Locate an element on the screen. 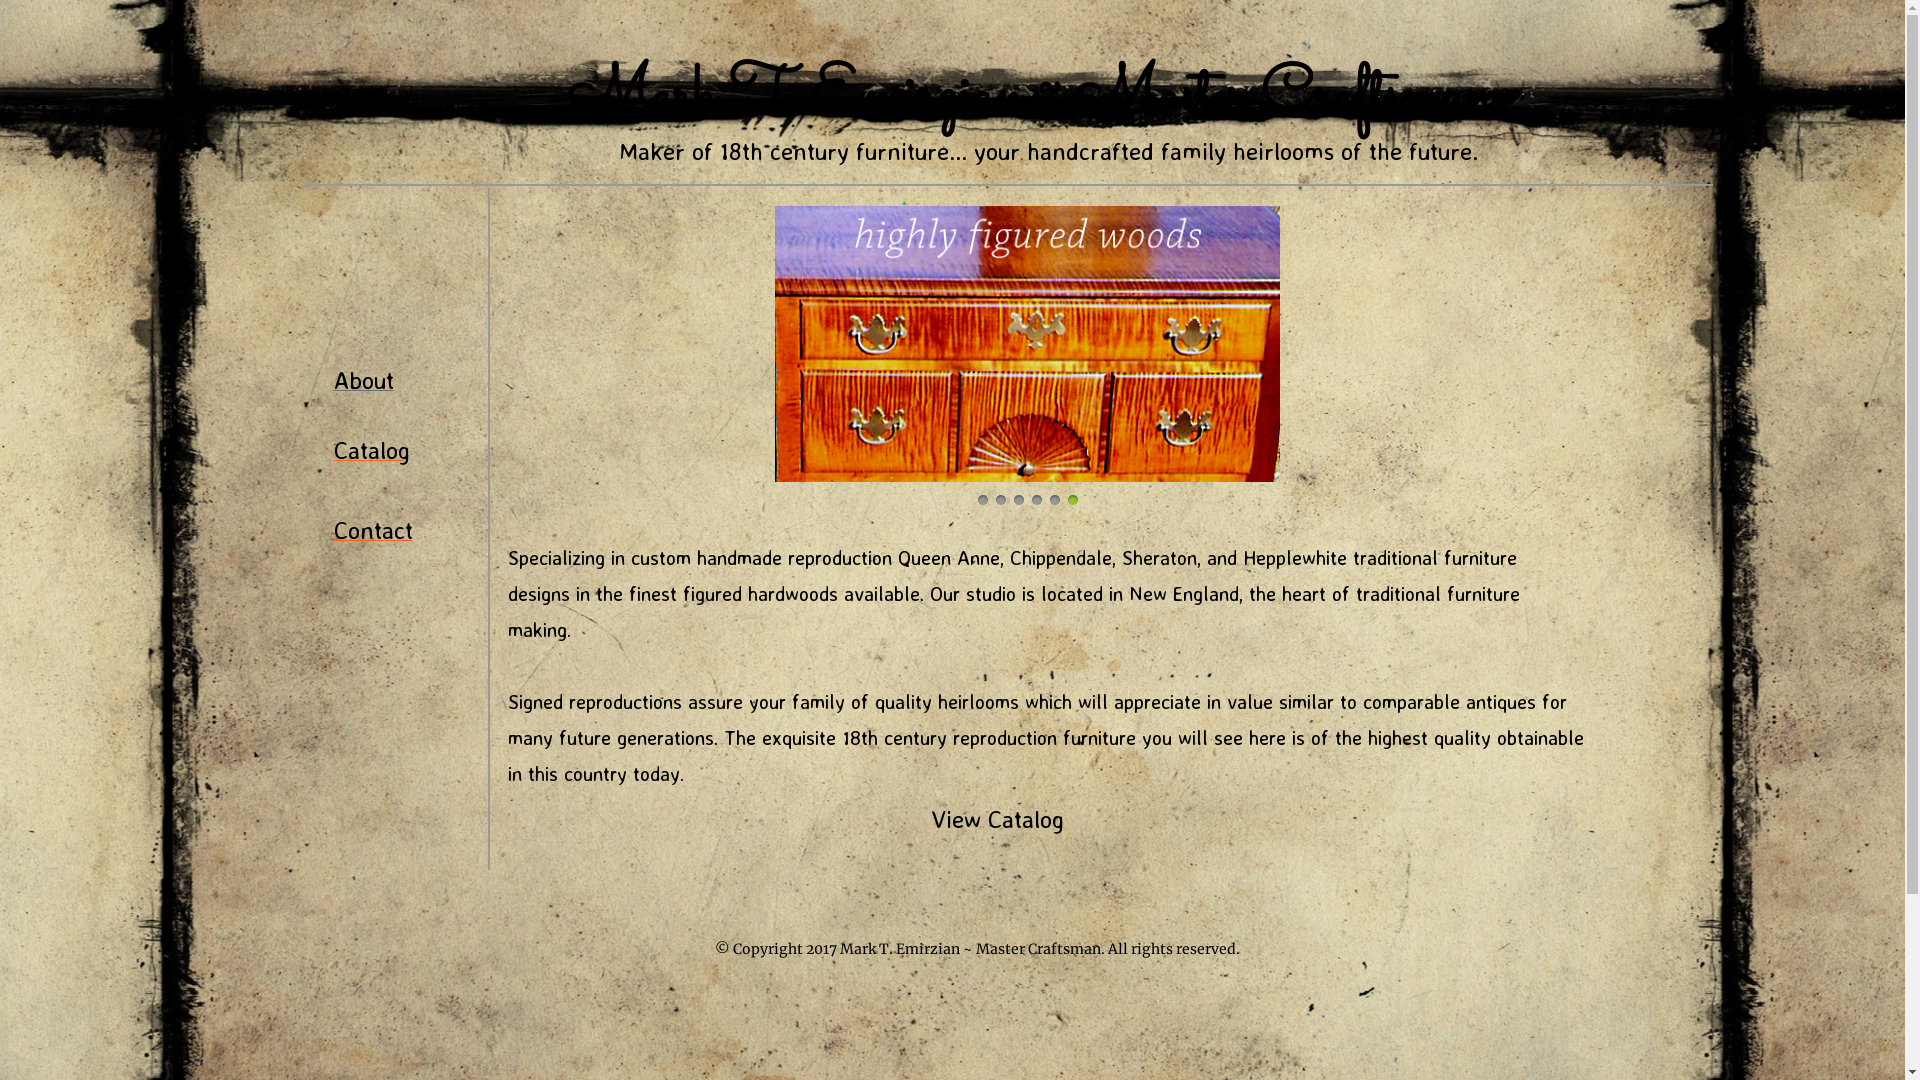 The width and height of the screenshot is (1920, 1080). About is located at coordinates (364, 382).